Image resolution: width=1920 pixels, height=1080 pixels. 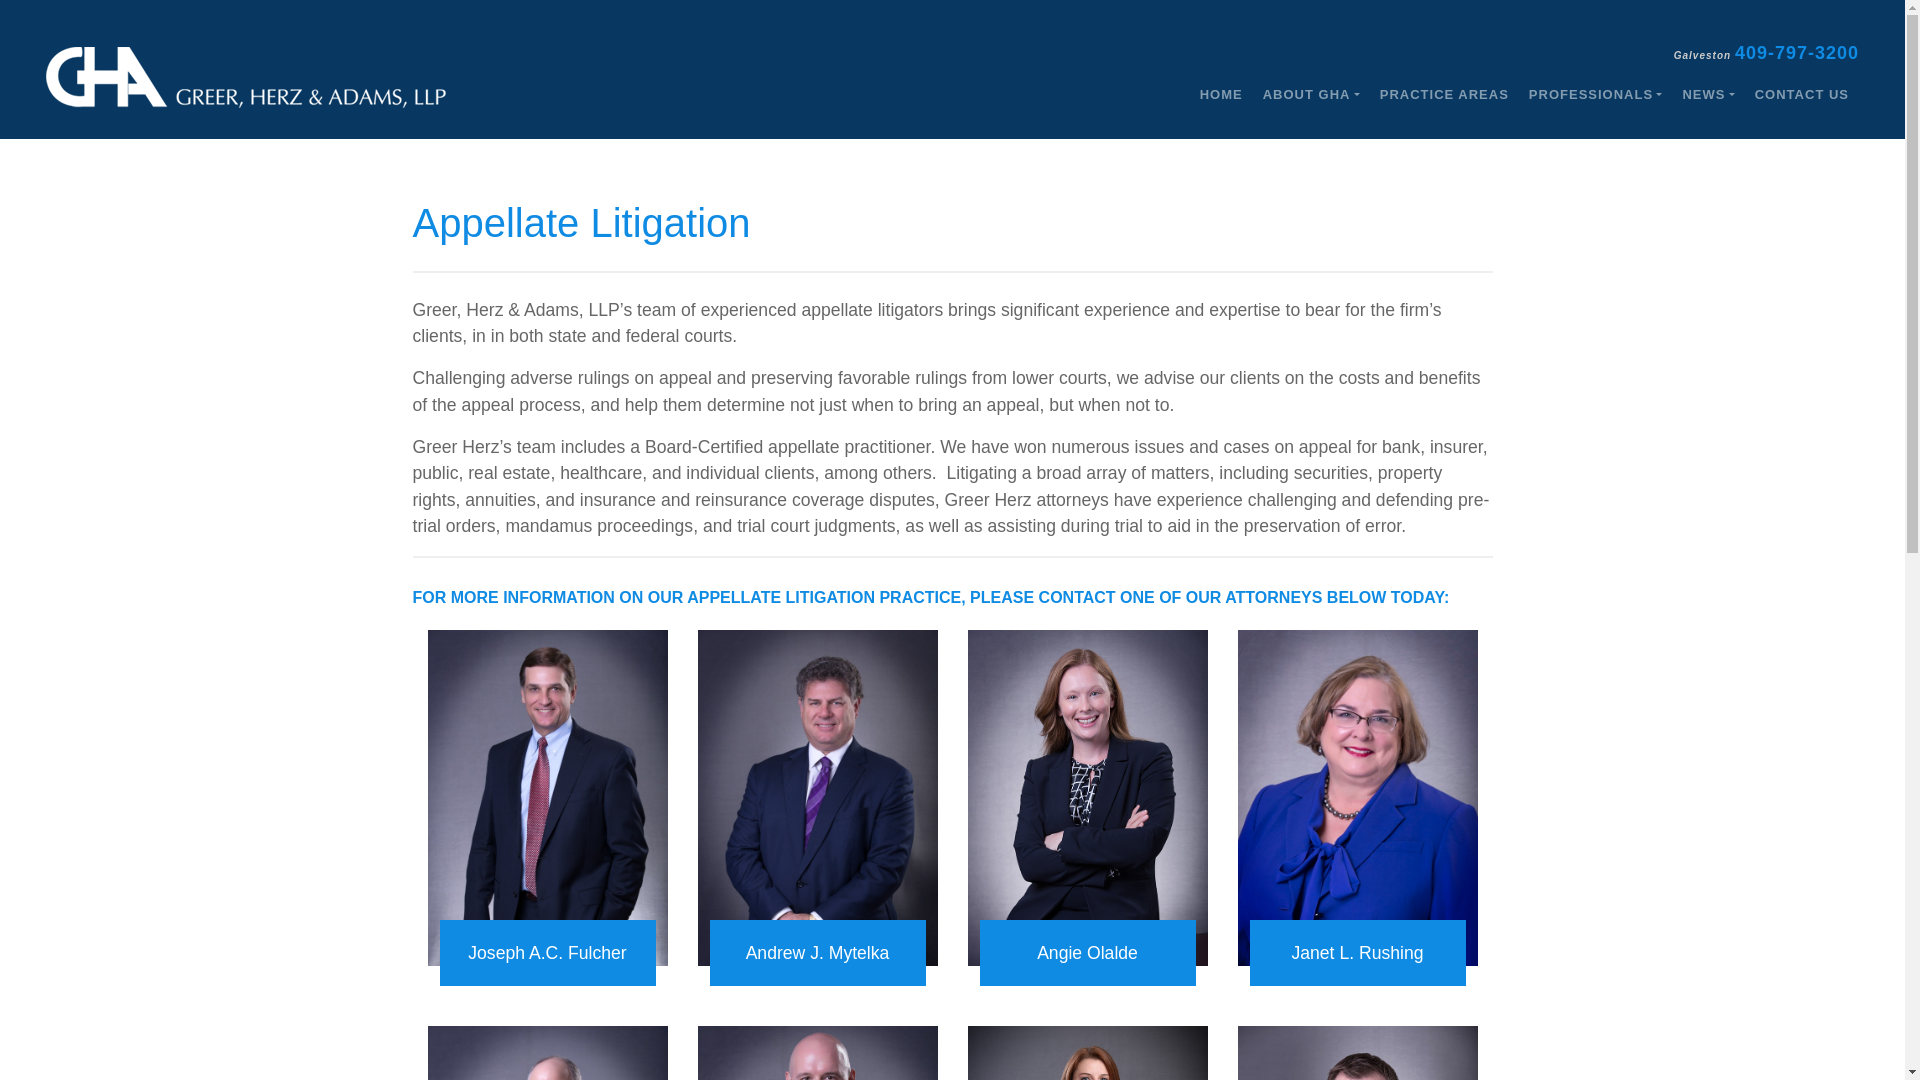 What do you see at coordinates (1444, 95) in the screenshot?
I see `Practice Areas` at bounding box center [1444, 95].